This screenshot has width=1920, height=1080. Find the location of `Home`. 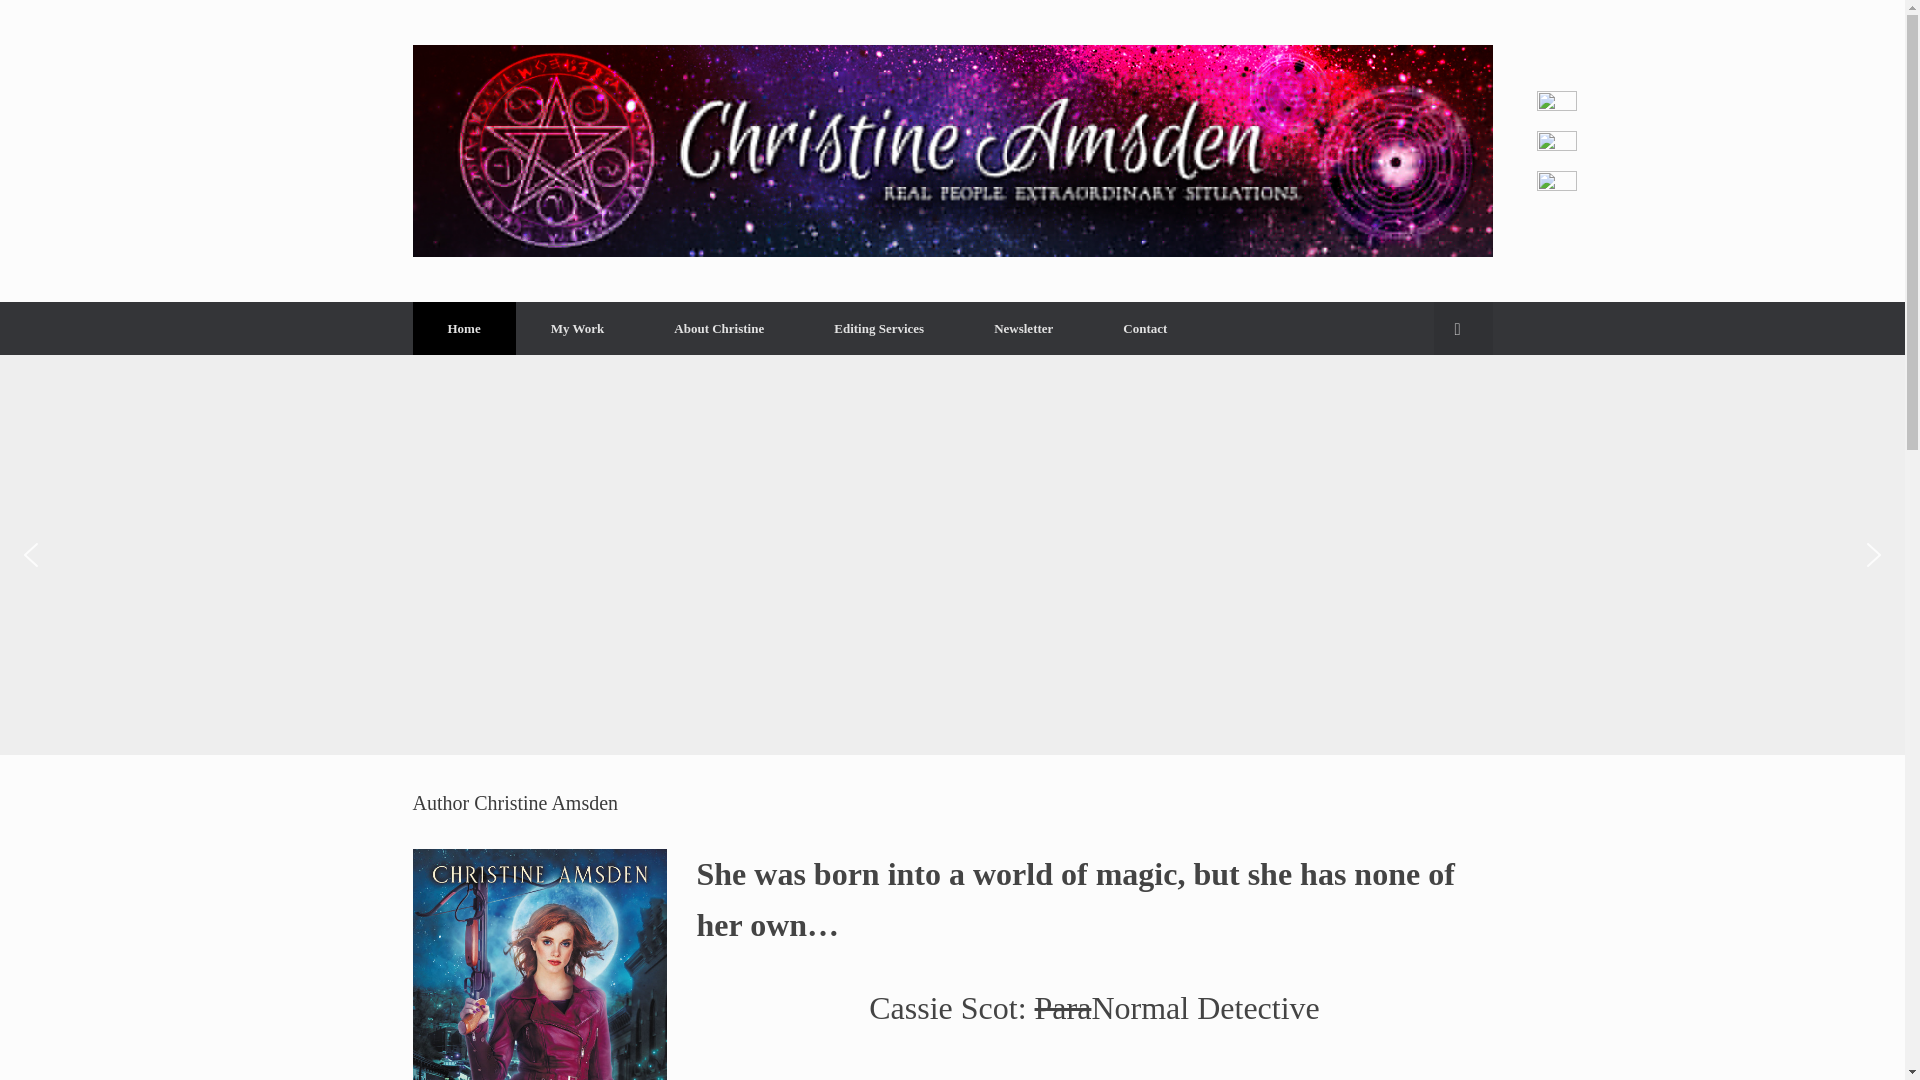

Home is located at coordinates (463, 328).